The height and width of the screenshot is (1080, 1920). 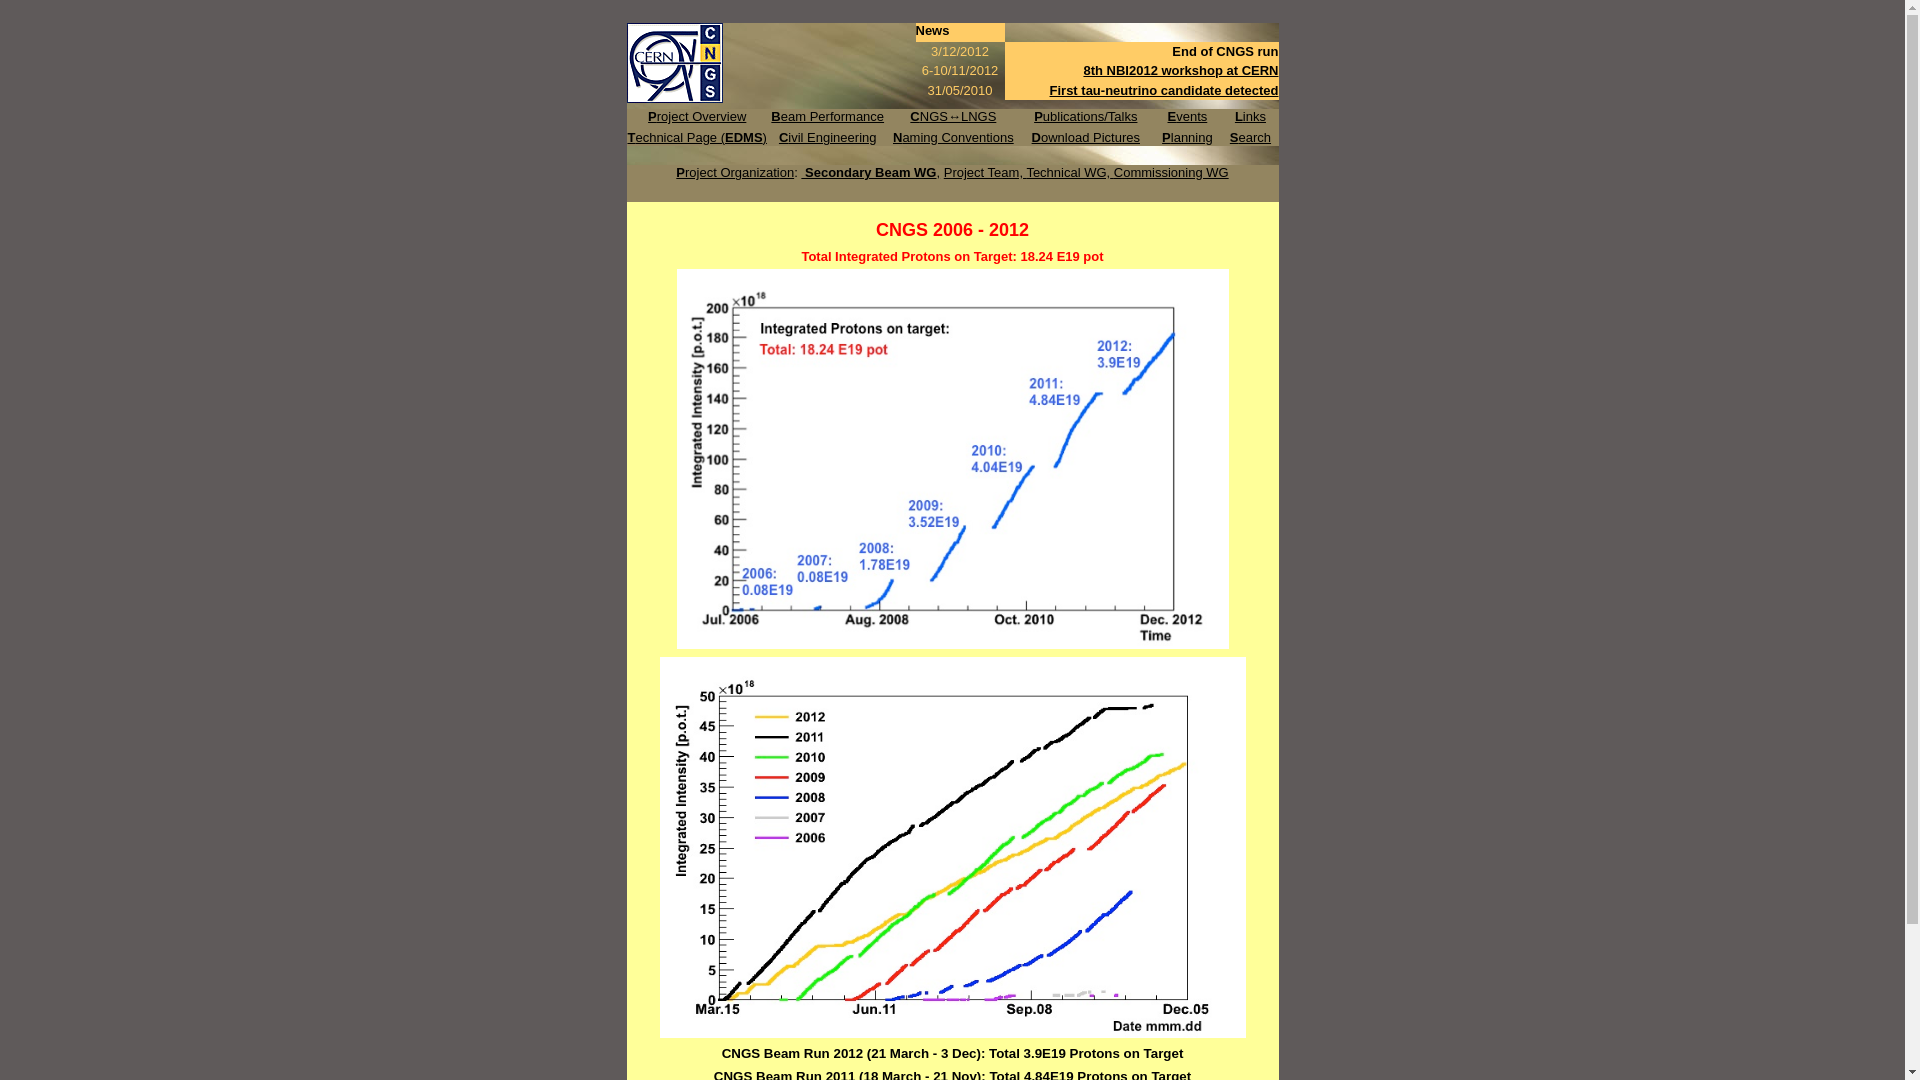 I want to click on on, so click(x=787, y=172).